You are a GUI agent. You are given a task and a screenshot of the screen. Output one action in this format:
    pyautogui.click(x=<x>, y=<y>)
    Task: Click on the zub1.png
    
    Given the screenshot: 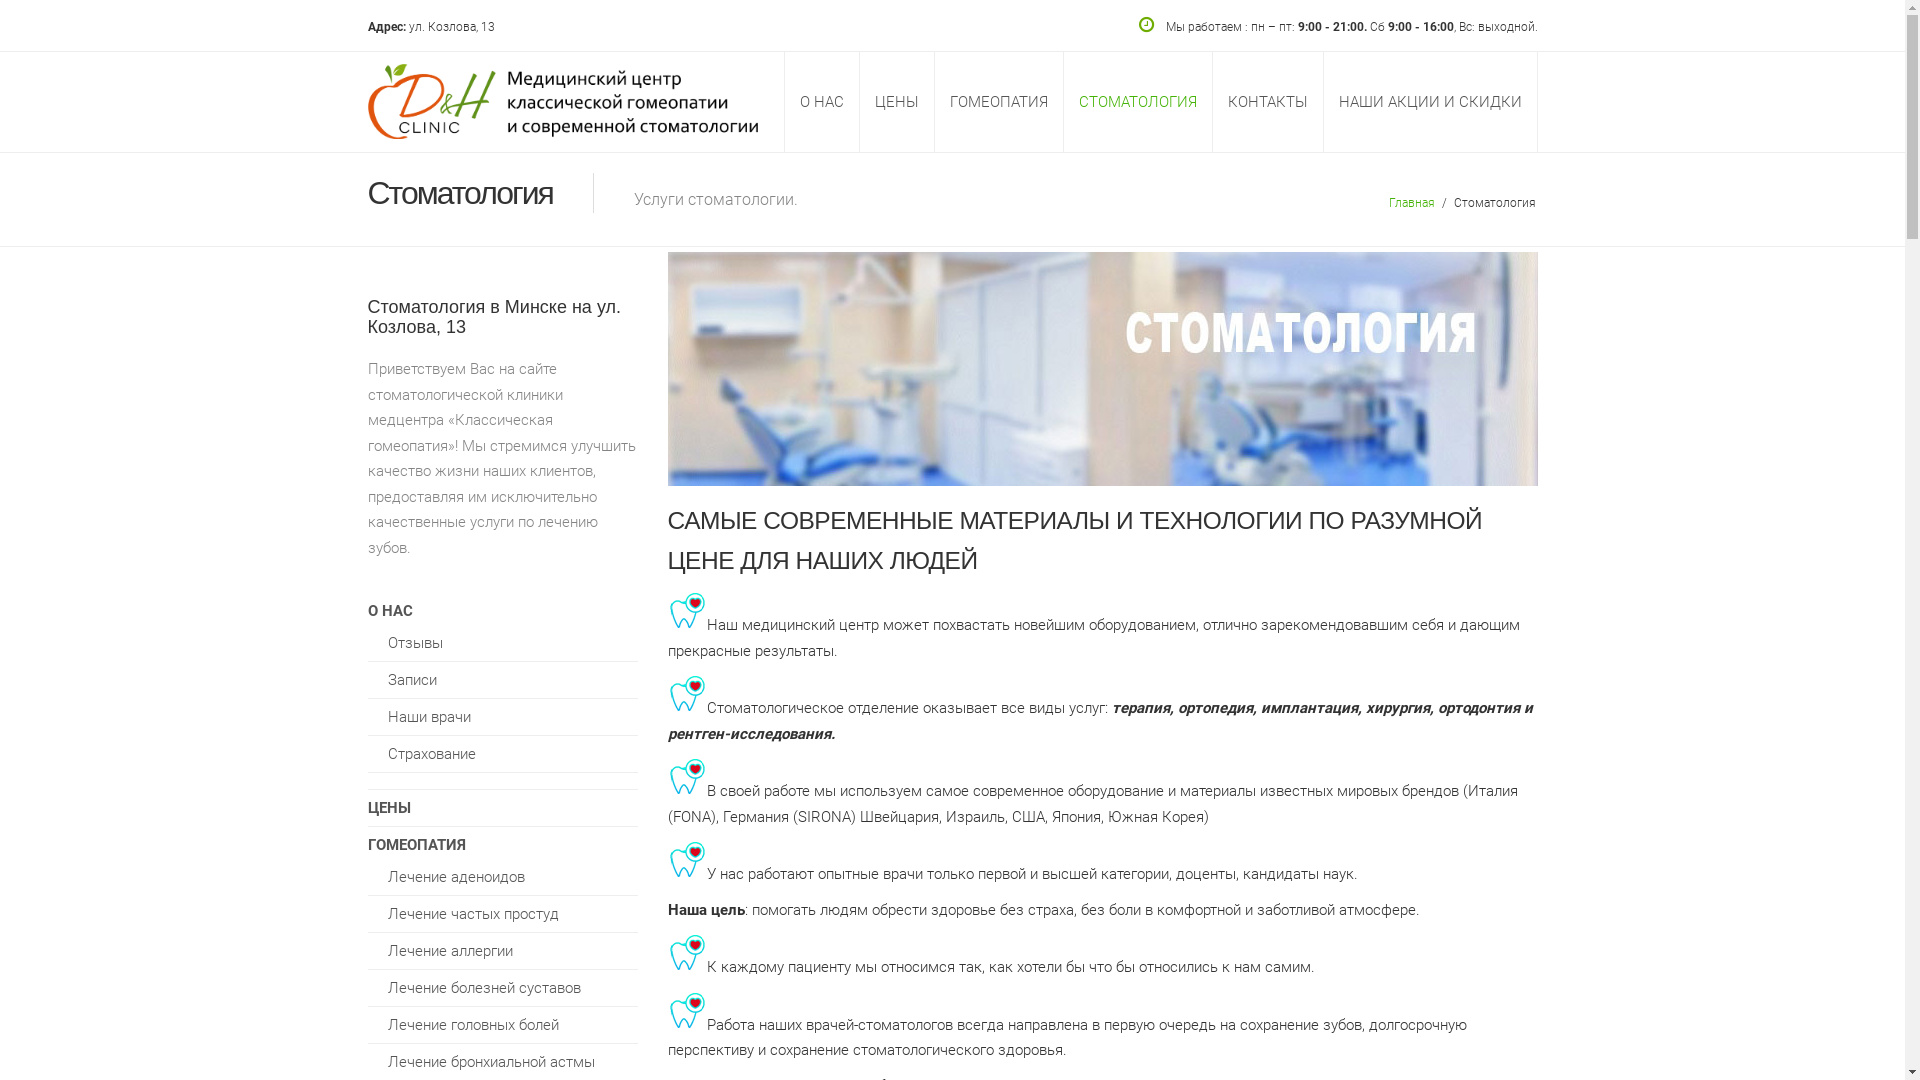 What is the action you would take?
    pyautogui.click(x=688, y=1010)
    